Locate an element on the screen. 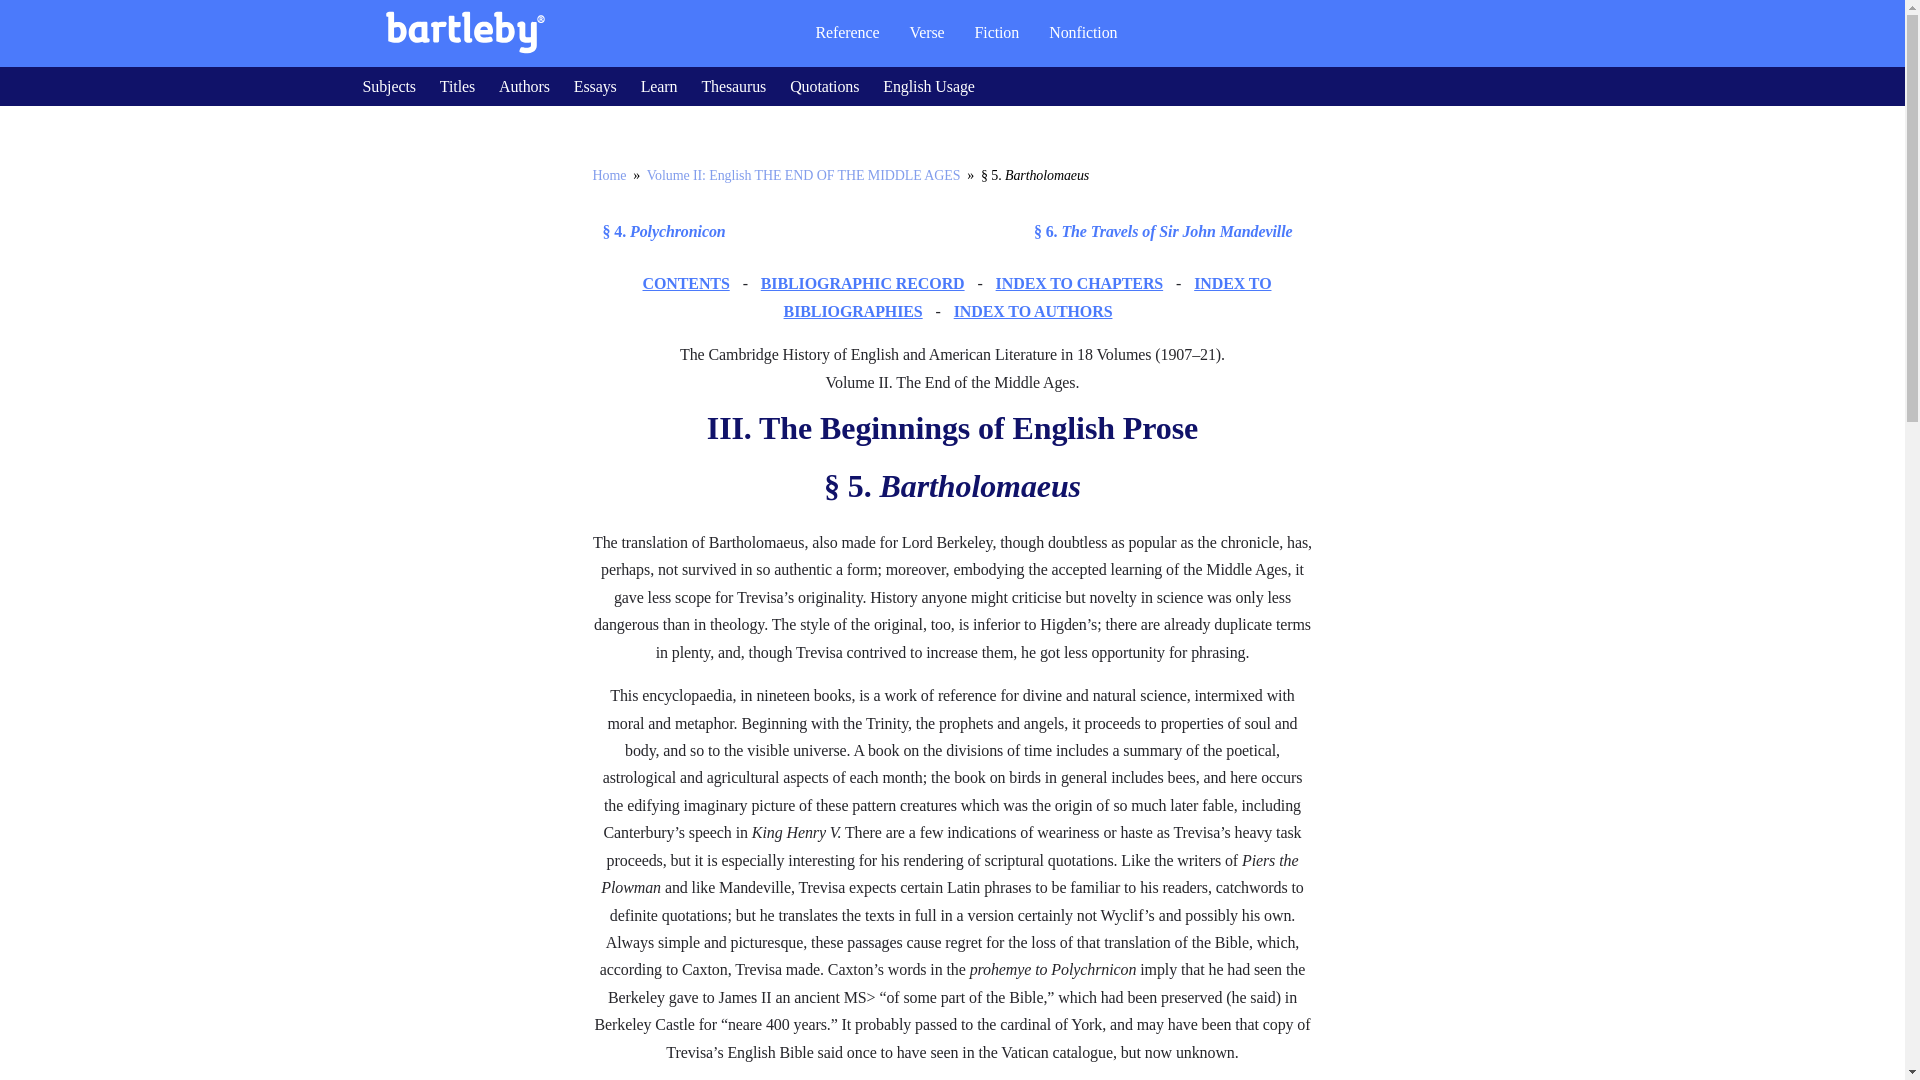  Authors is located at coordinates (524, 86).